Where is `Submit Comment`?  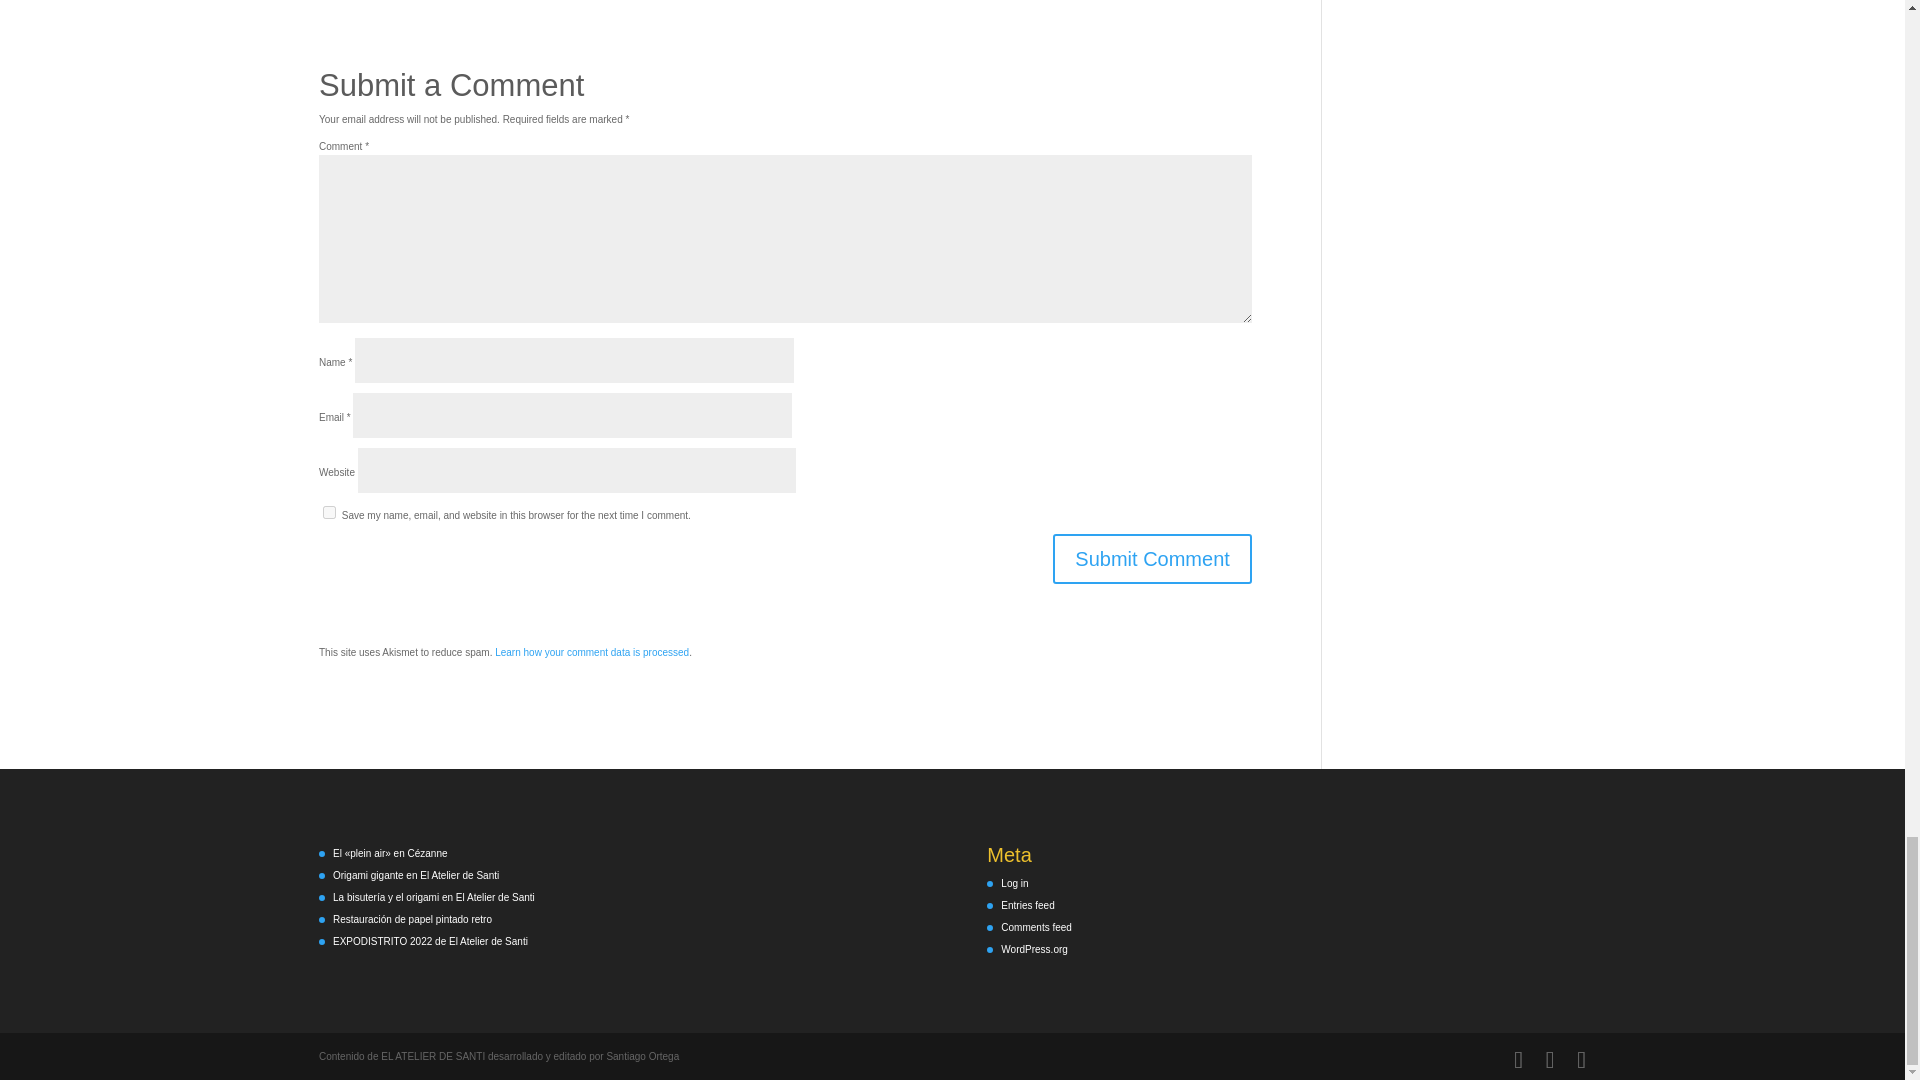
Submit Comment is located at coordinates (1152, 558).